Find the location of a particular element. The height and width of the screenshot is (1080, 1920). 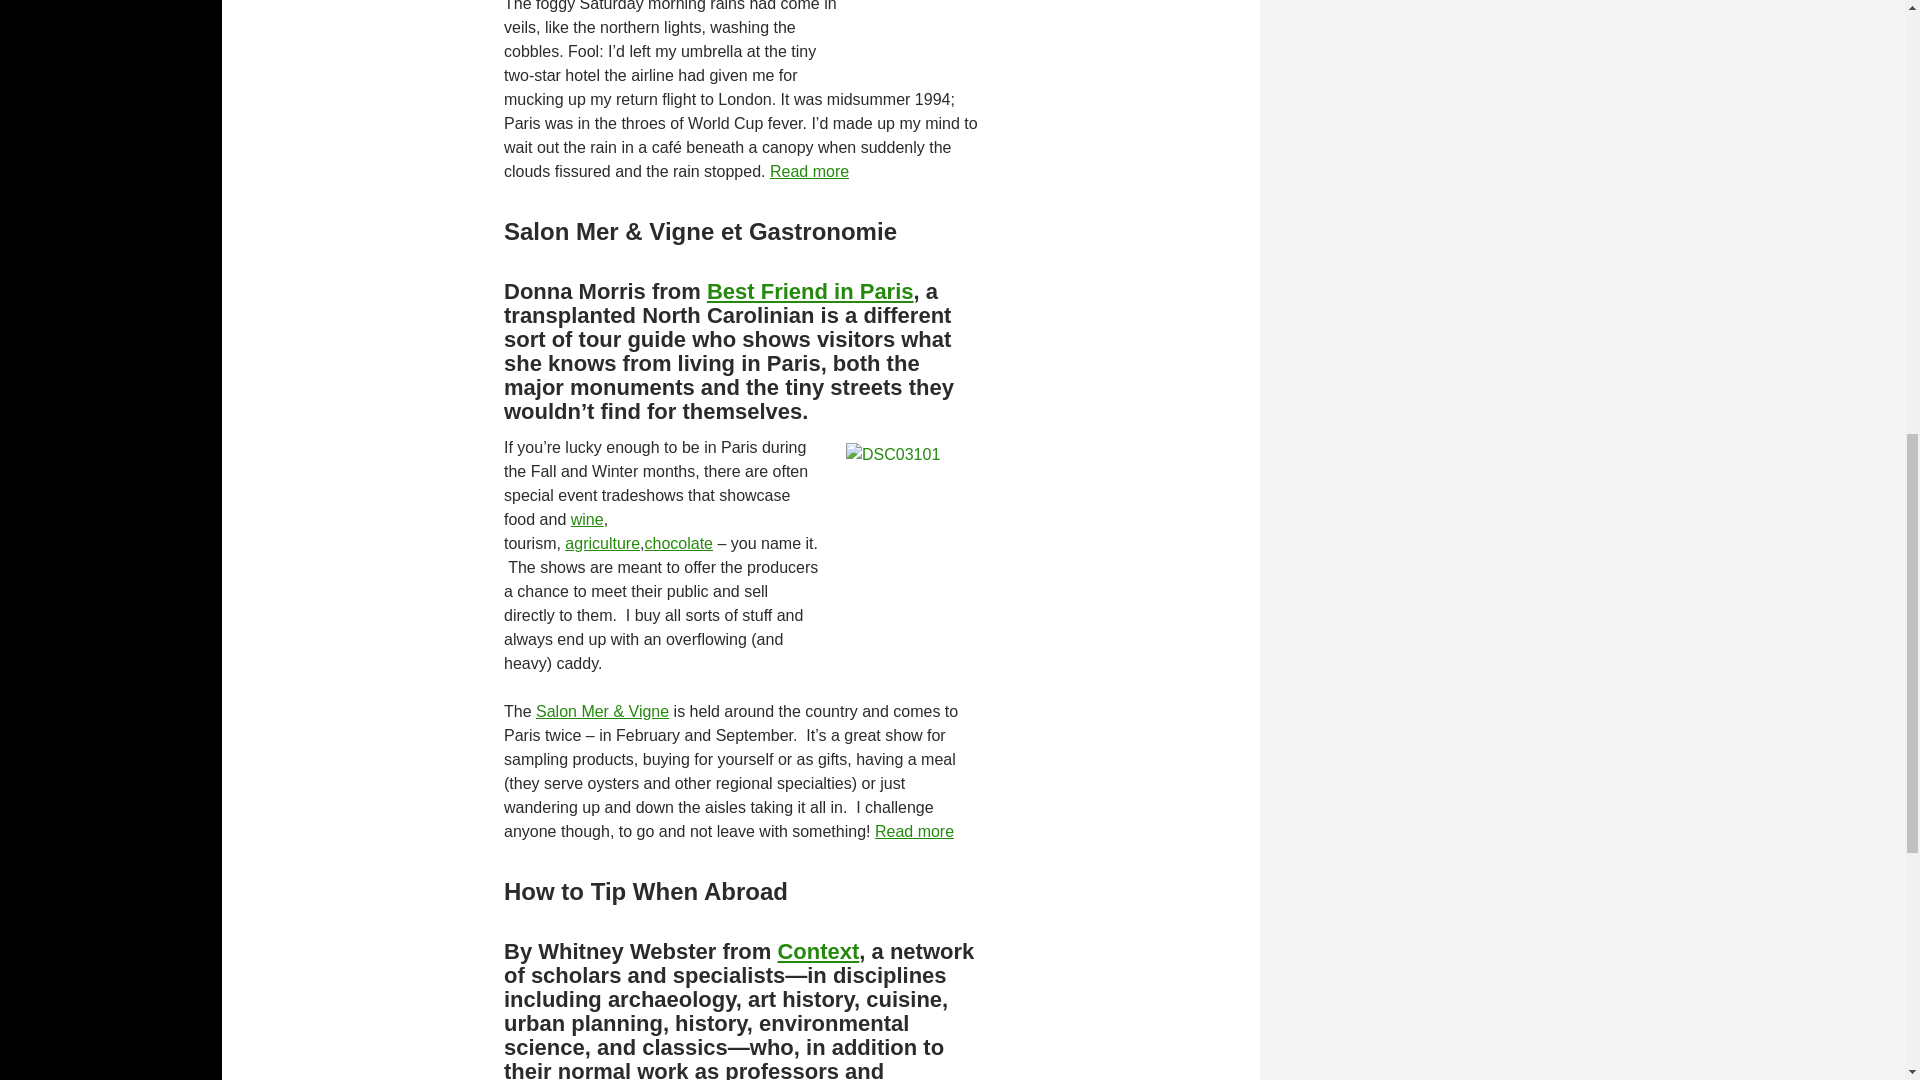

Read more is located at coordinates (808, 170).